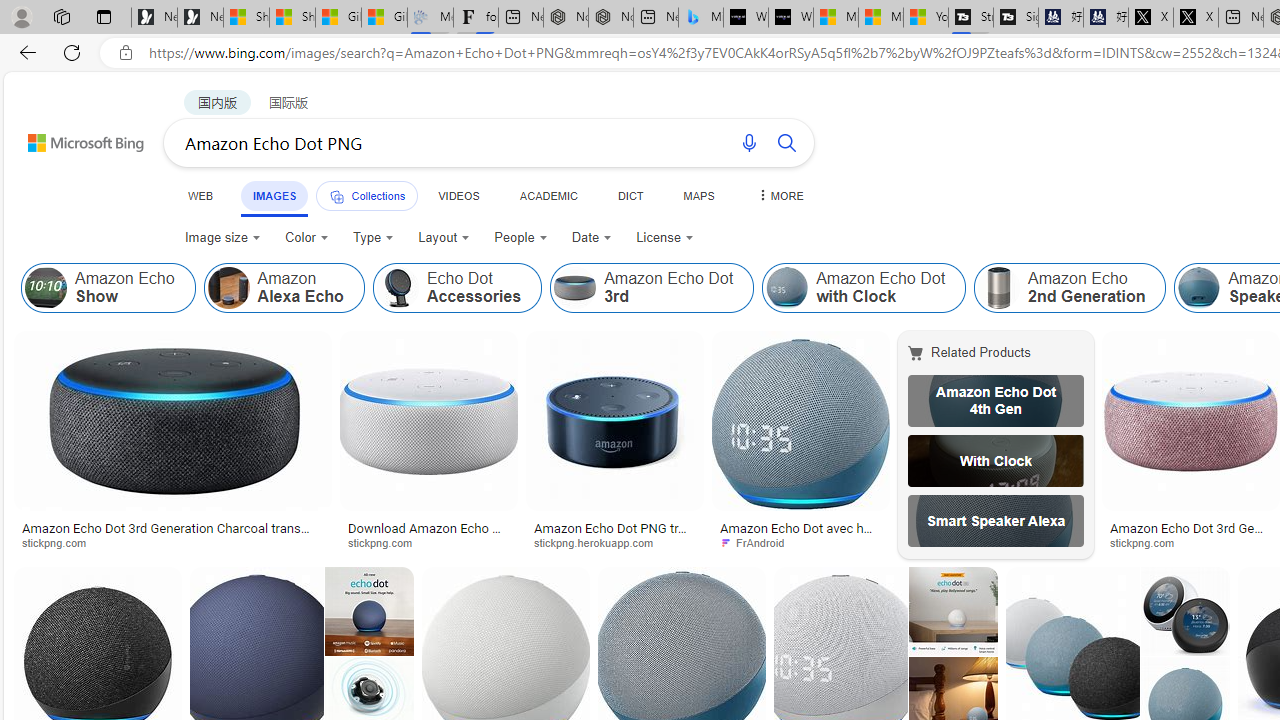  I want to click on People, so click(520, 238).